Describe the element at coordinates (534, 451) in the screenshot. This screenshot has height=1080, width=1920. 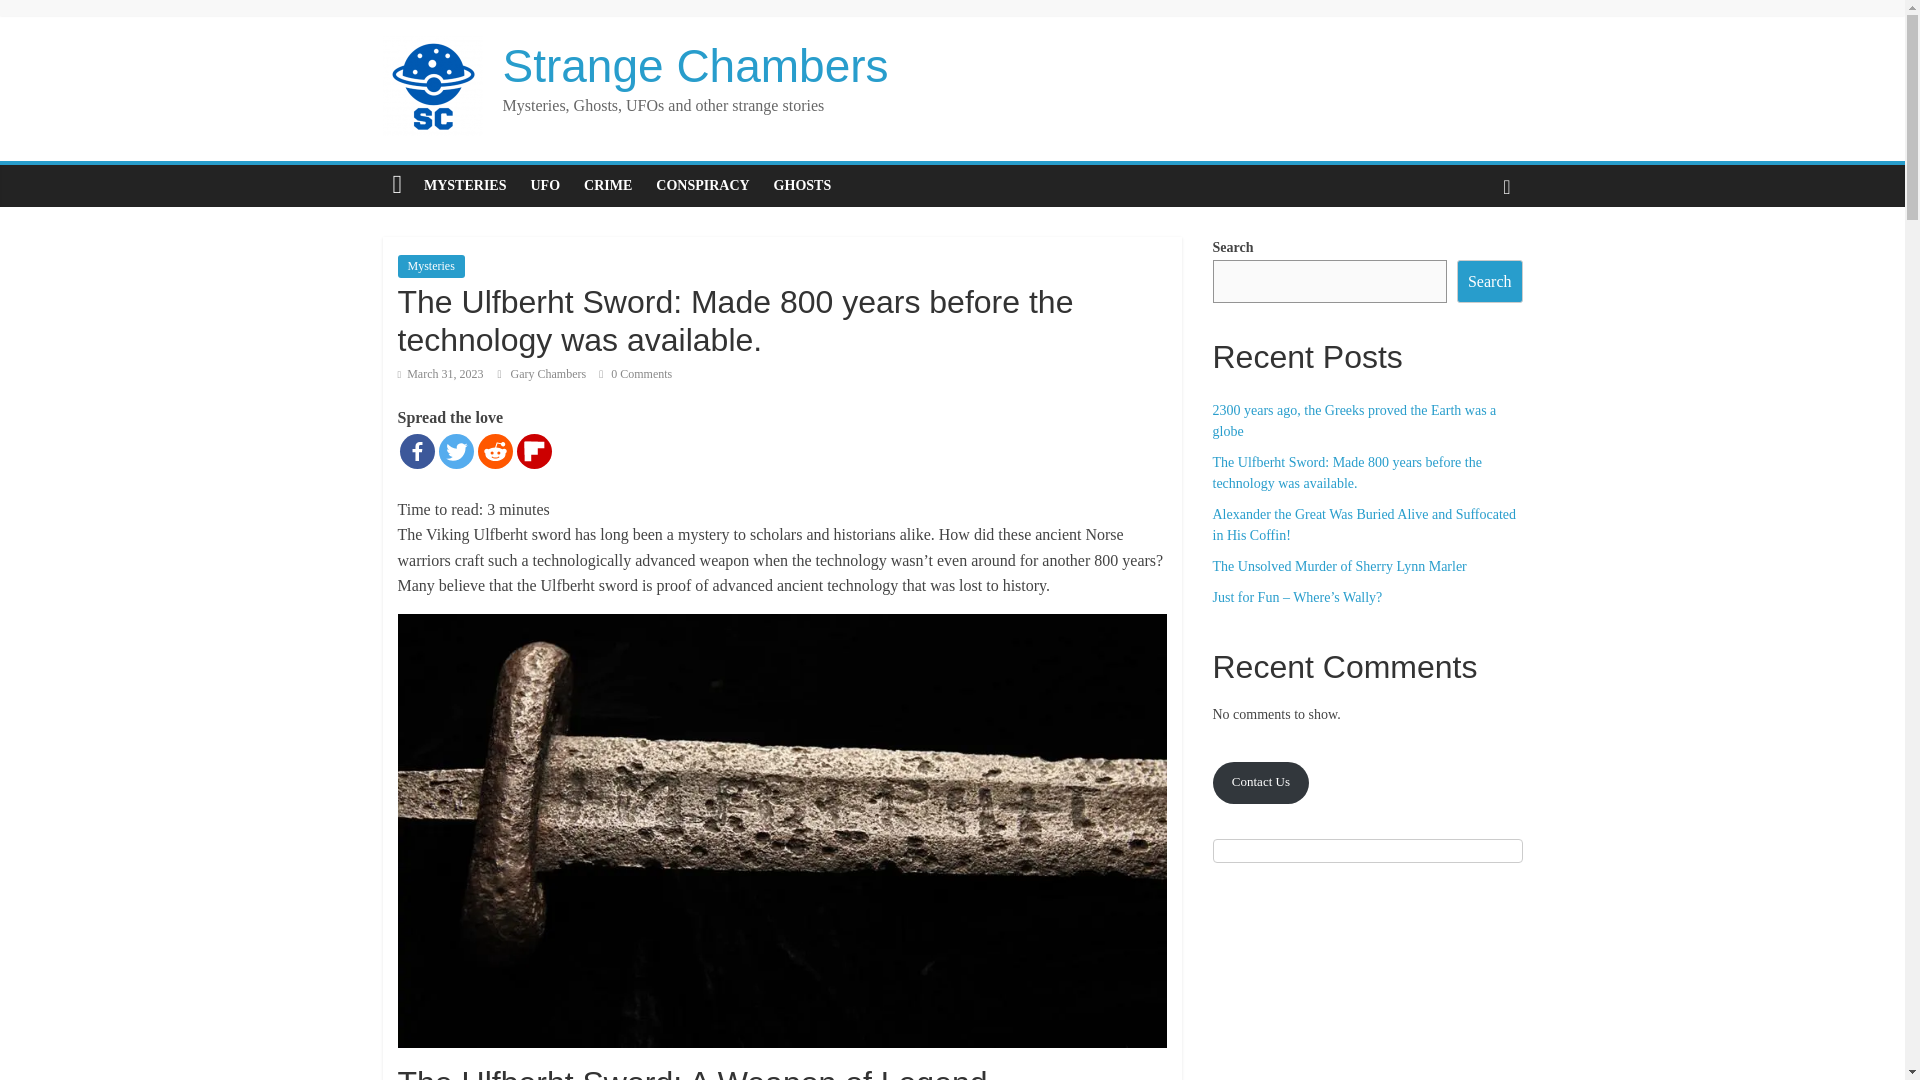
I see `Flipboard` at that location.